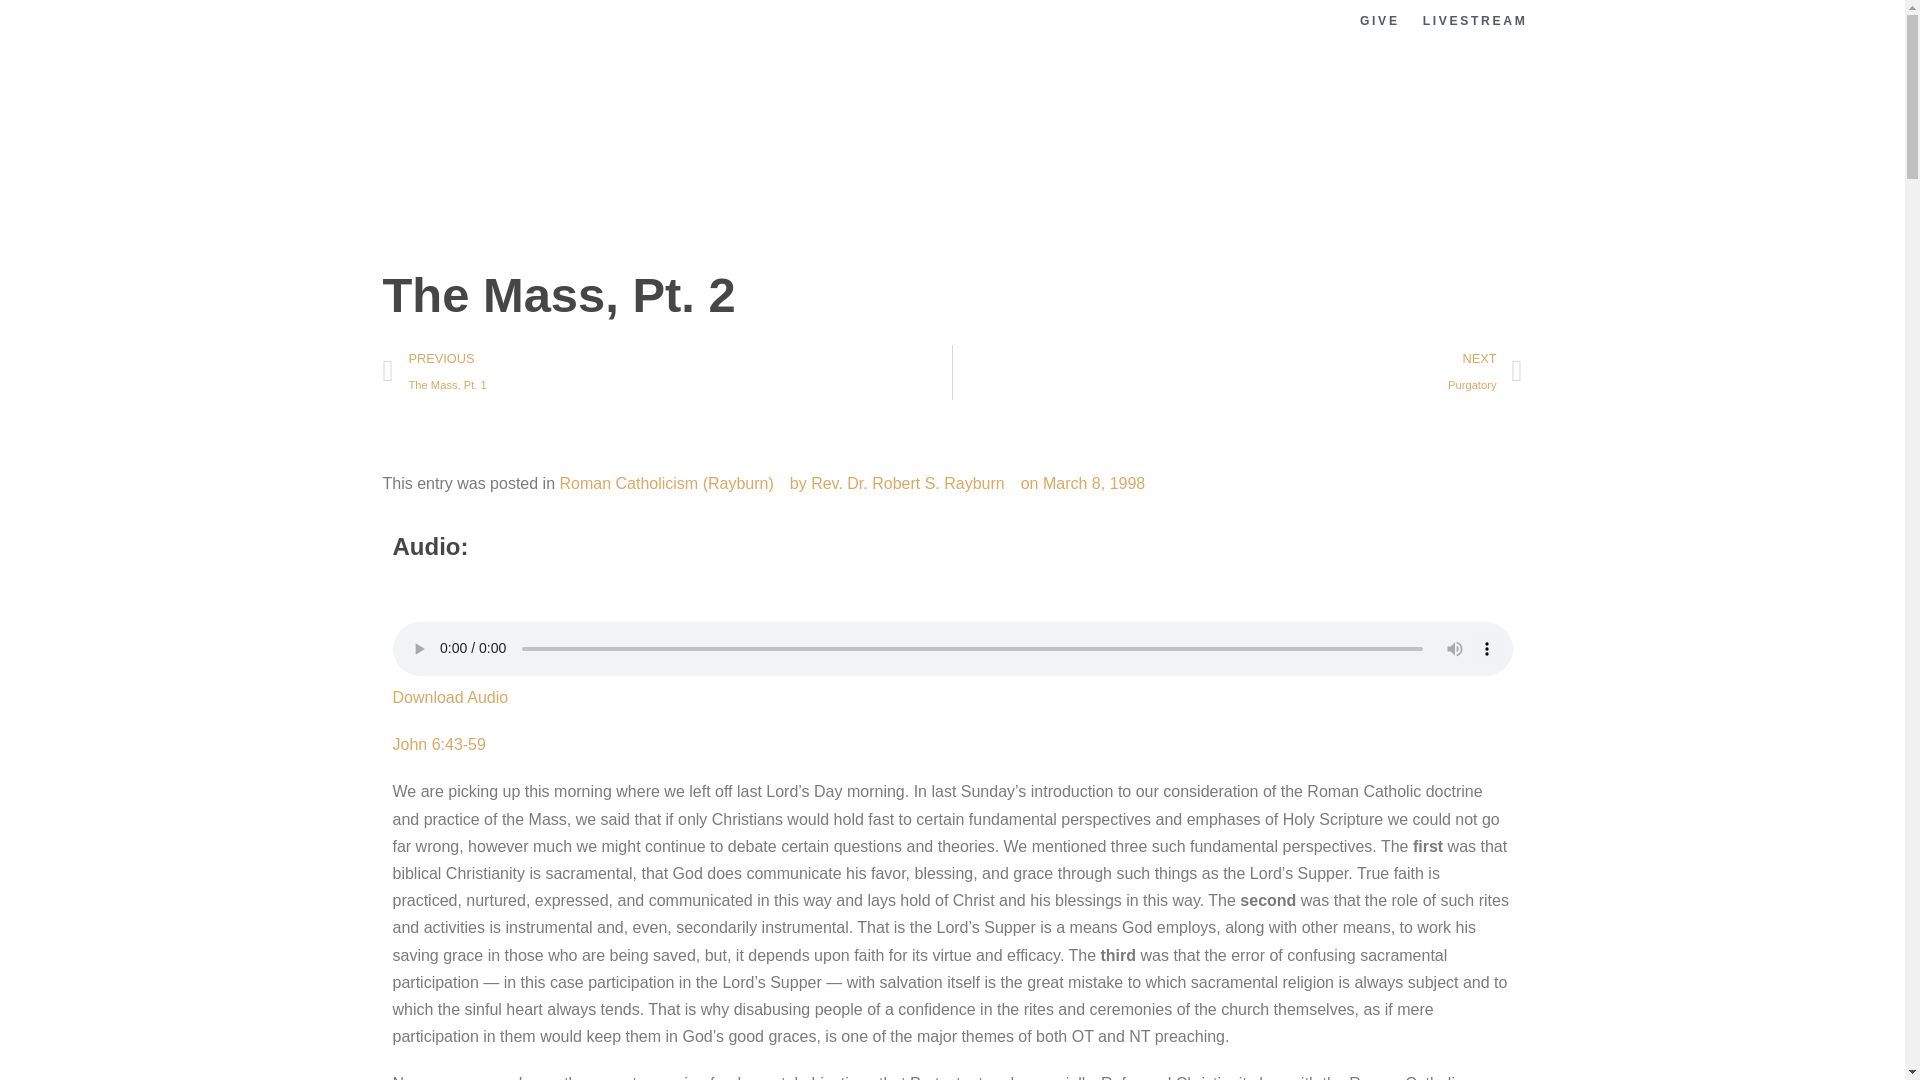 The height and width of the screenshot is (1080, 1920). I want to click on GIVE, so click(1379, 21).